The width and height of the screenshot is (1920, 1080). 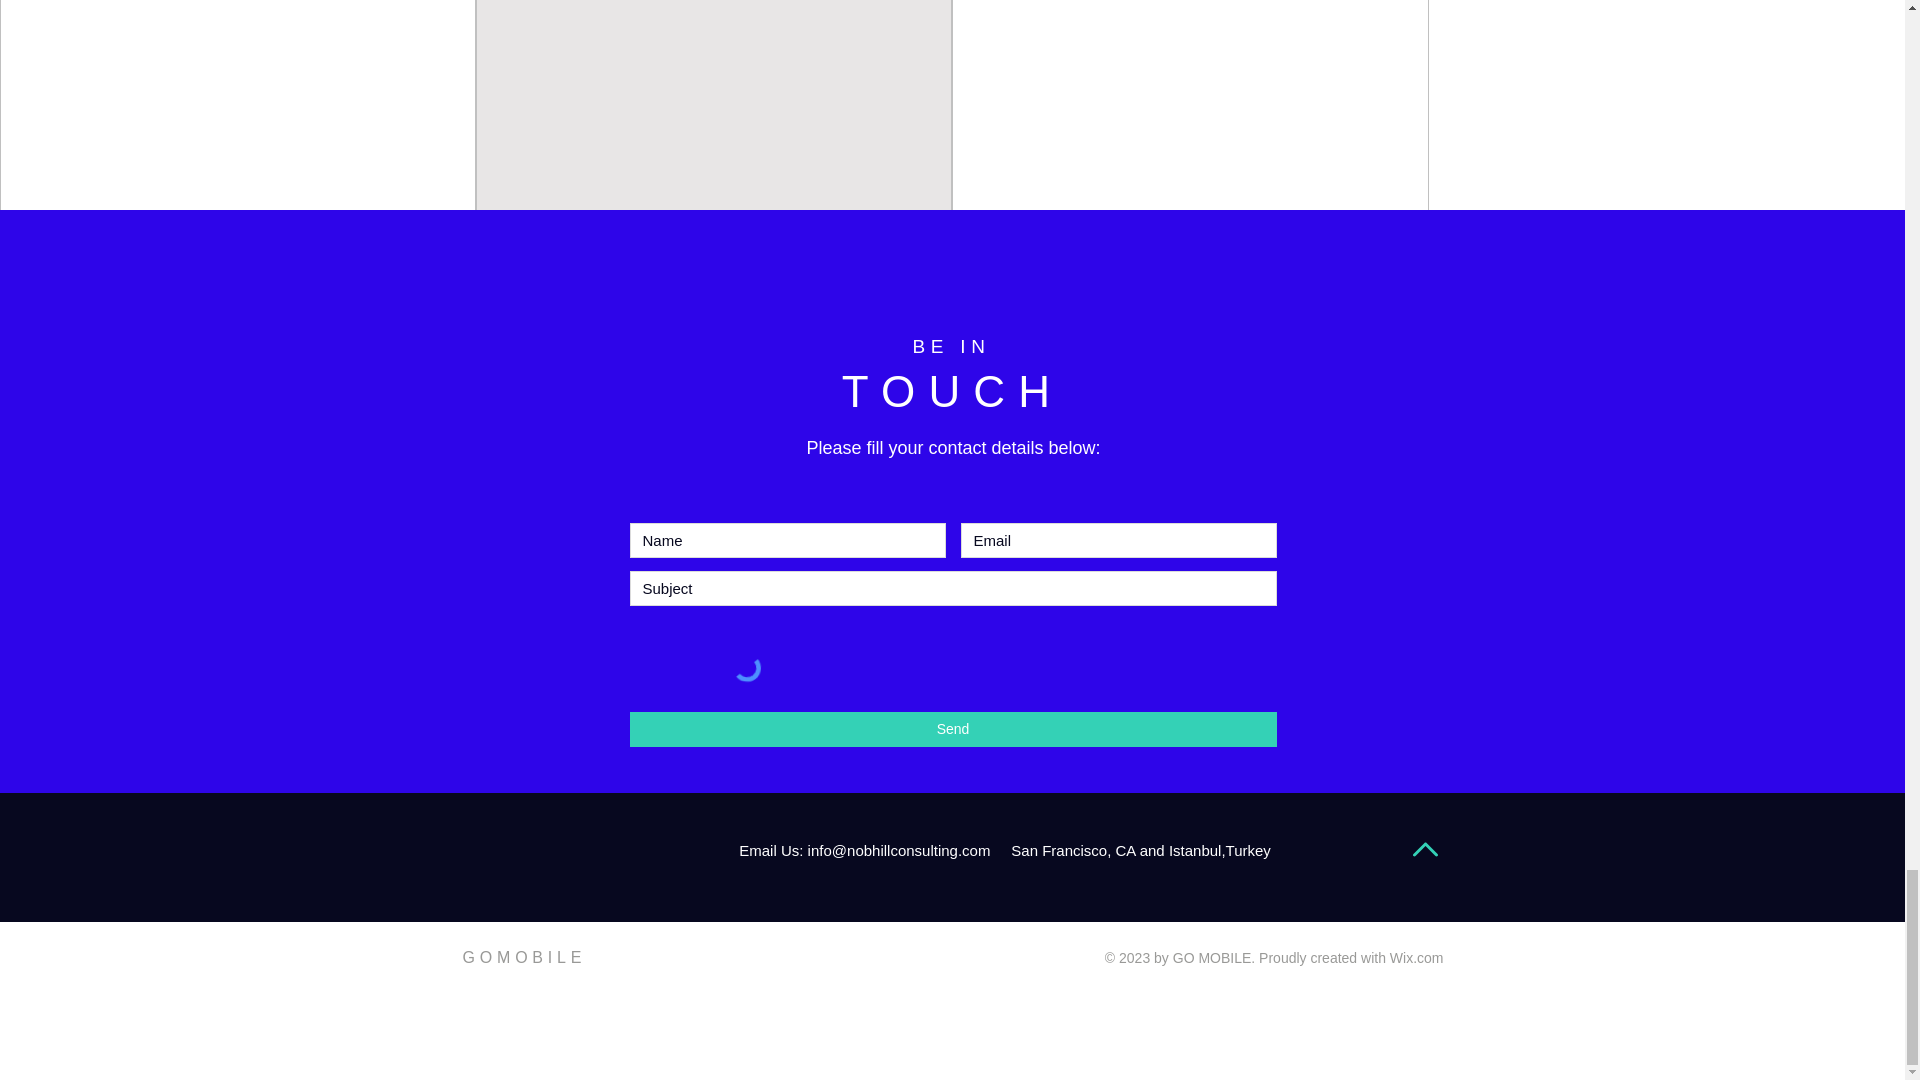 What do you see at coordinates (1416, 958) in the screenshot?
I see `Wix.com` at bounding box center [1416, 958].